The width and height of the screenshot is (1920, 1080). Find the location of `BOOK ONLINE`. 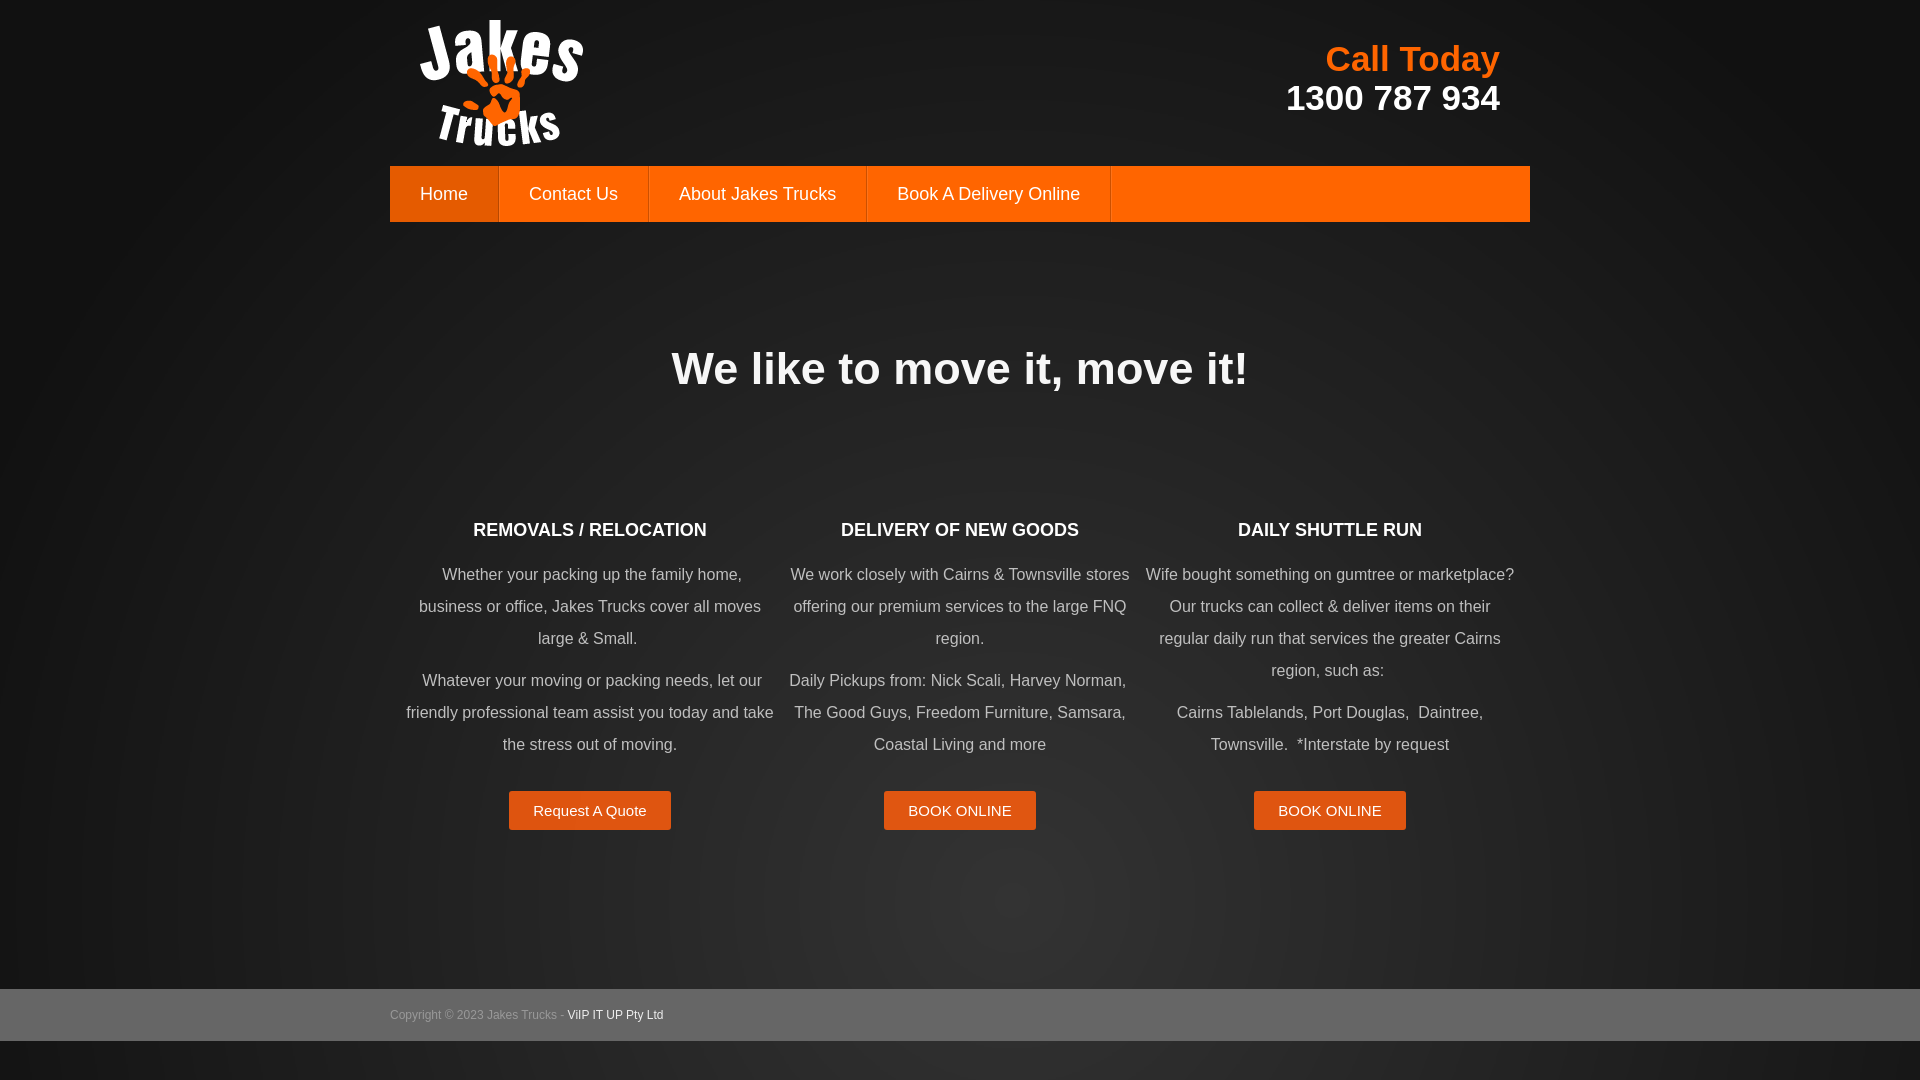

BOOK ONLINE is located at coordinates (960, 810).